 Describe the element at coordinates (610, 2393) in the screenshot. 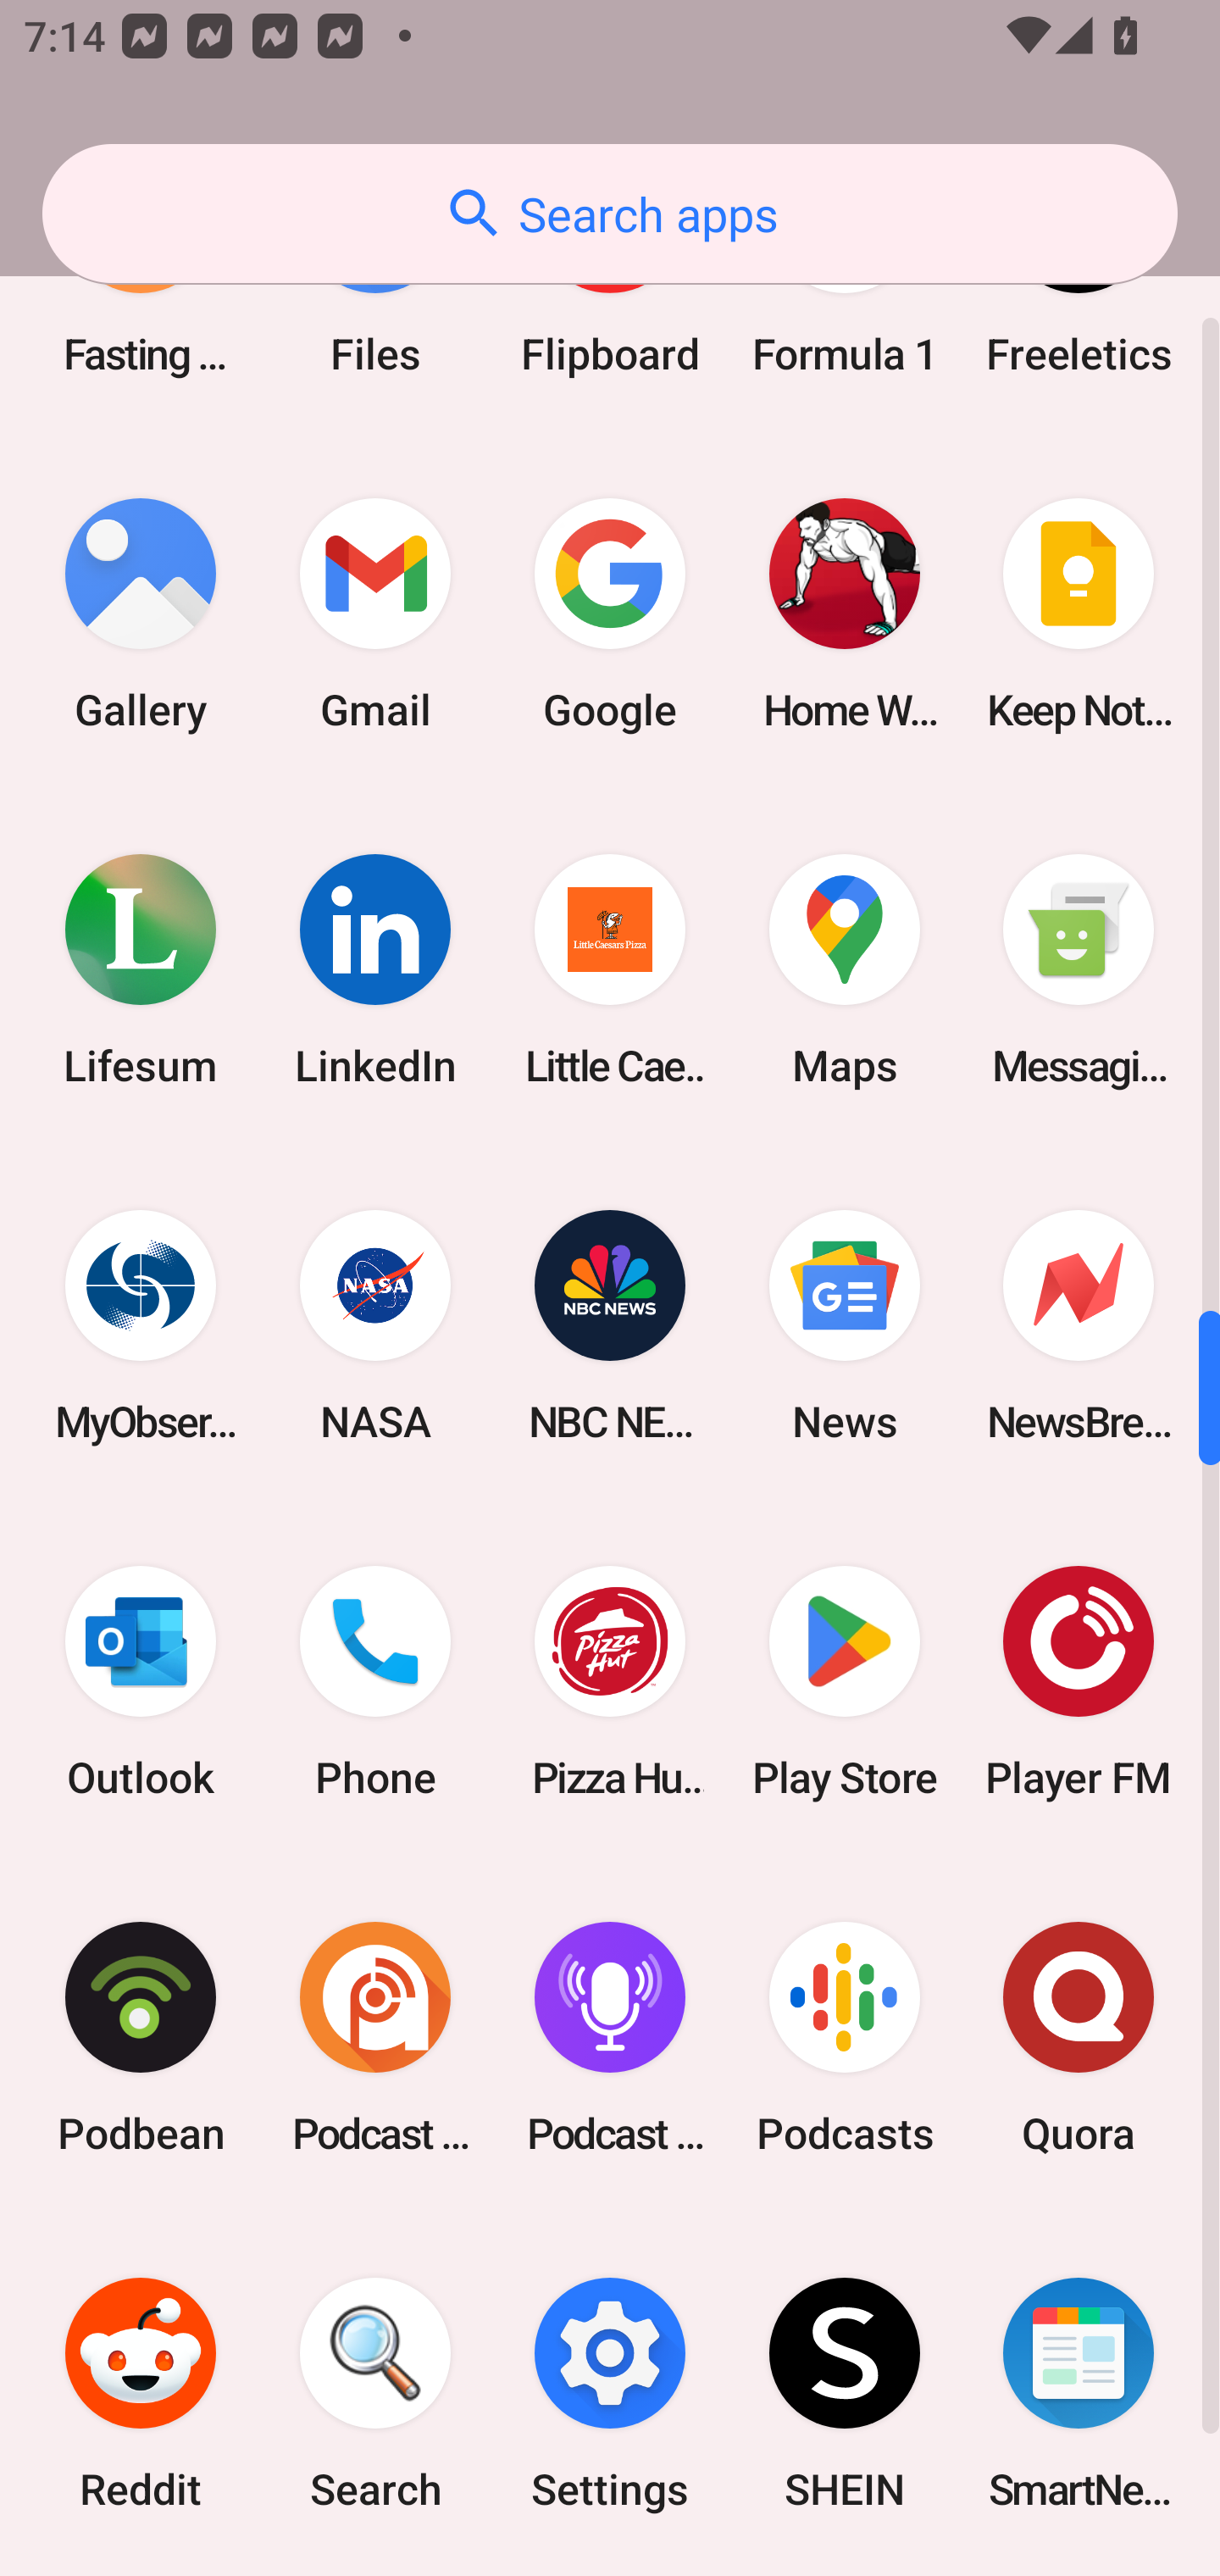

I see `Settings` at that location.